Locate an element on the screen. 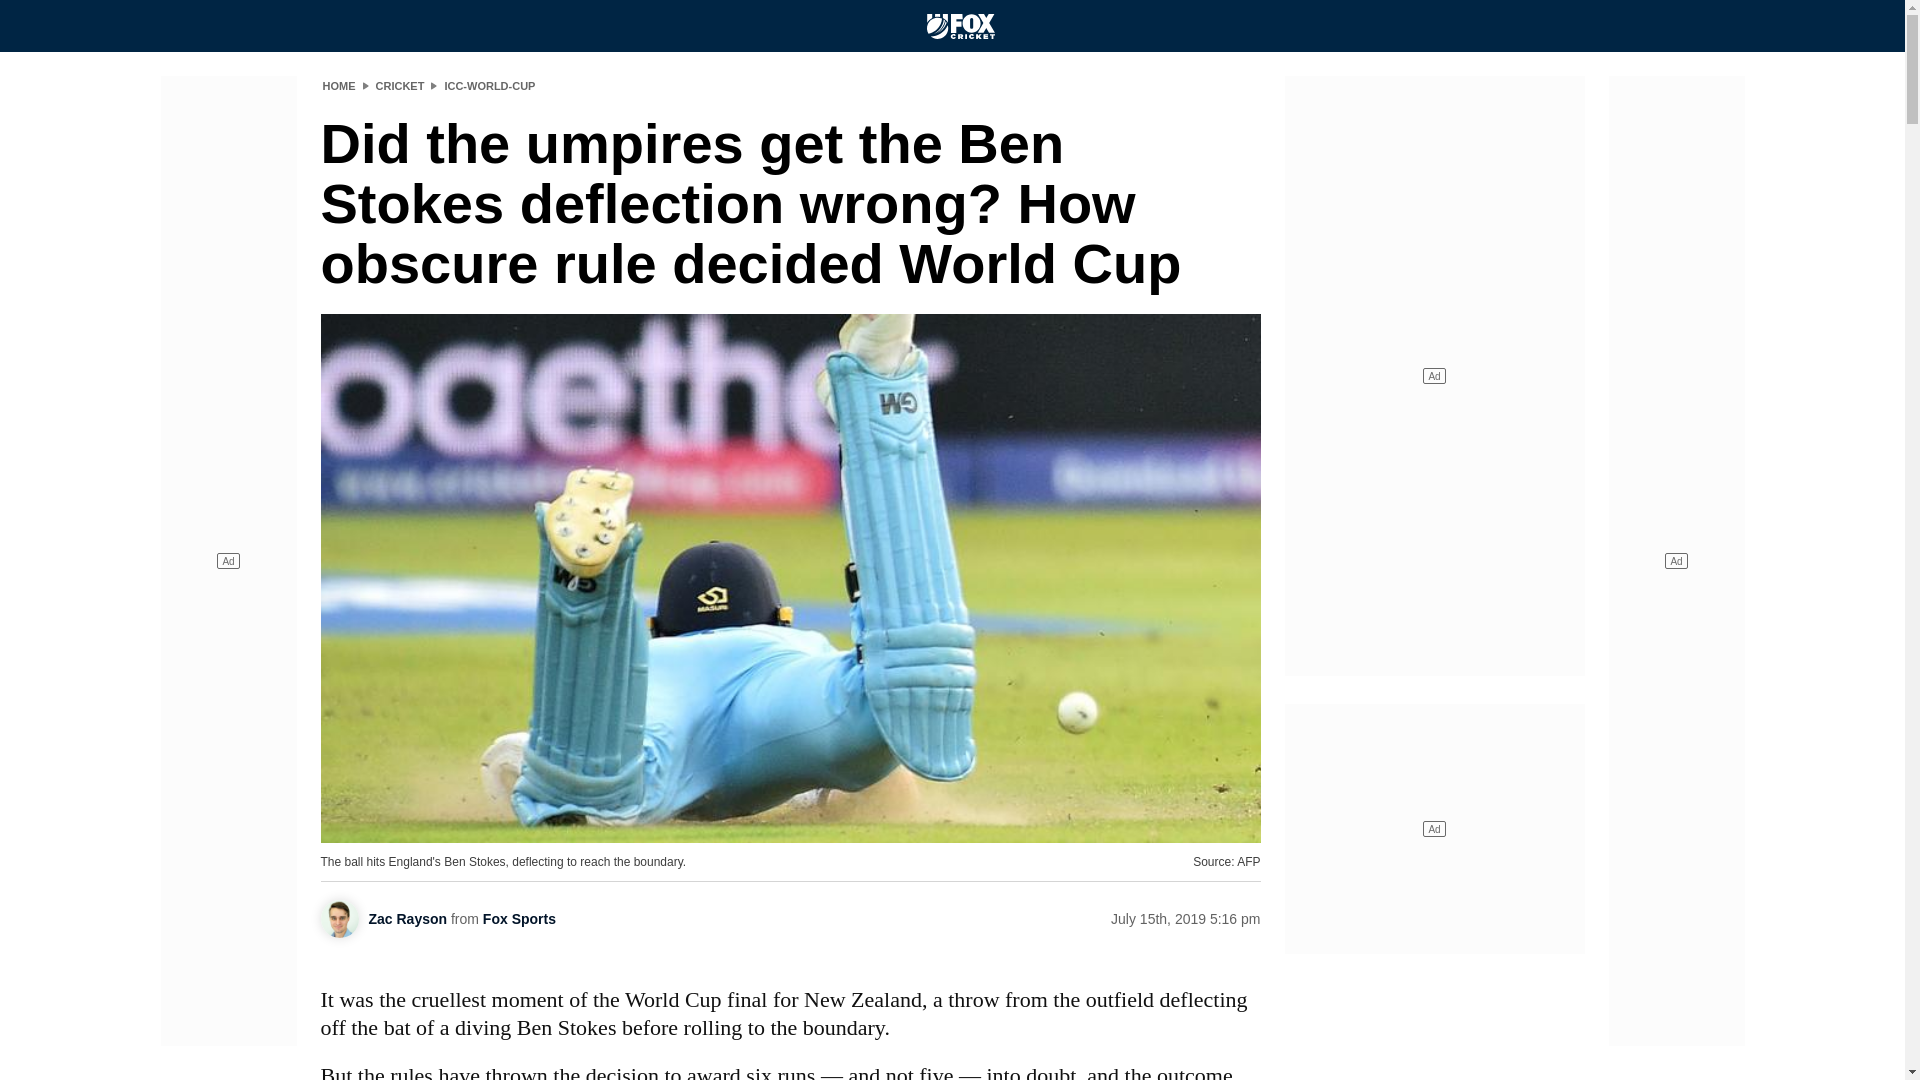 This screenshot has width=1920, height=1080. ICC-WORLD-CUP is located at coordinates (489, 85).